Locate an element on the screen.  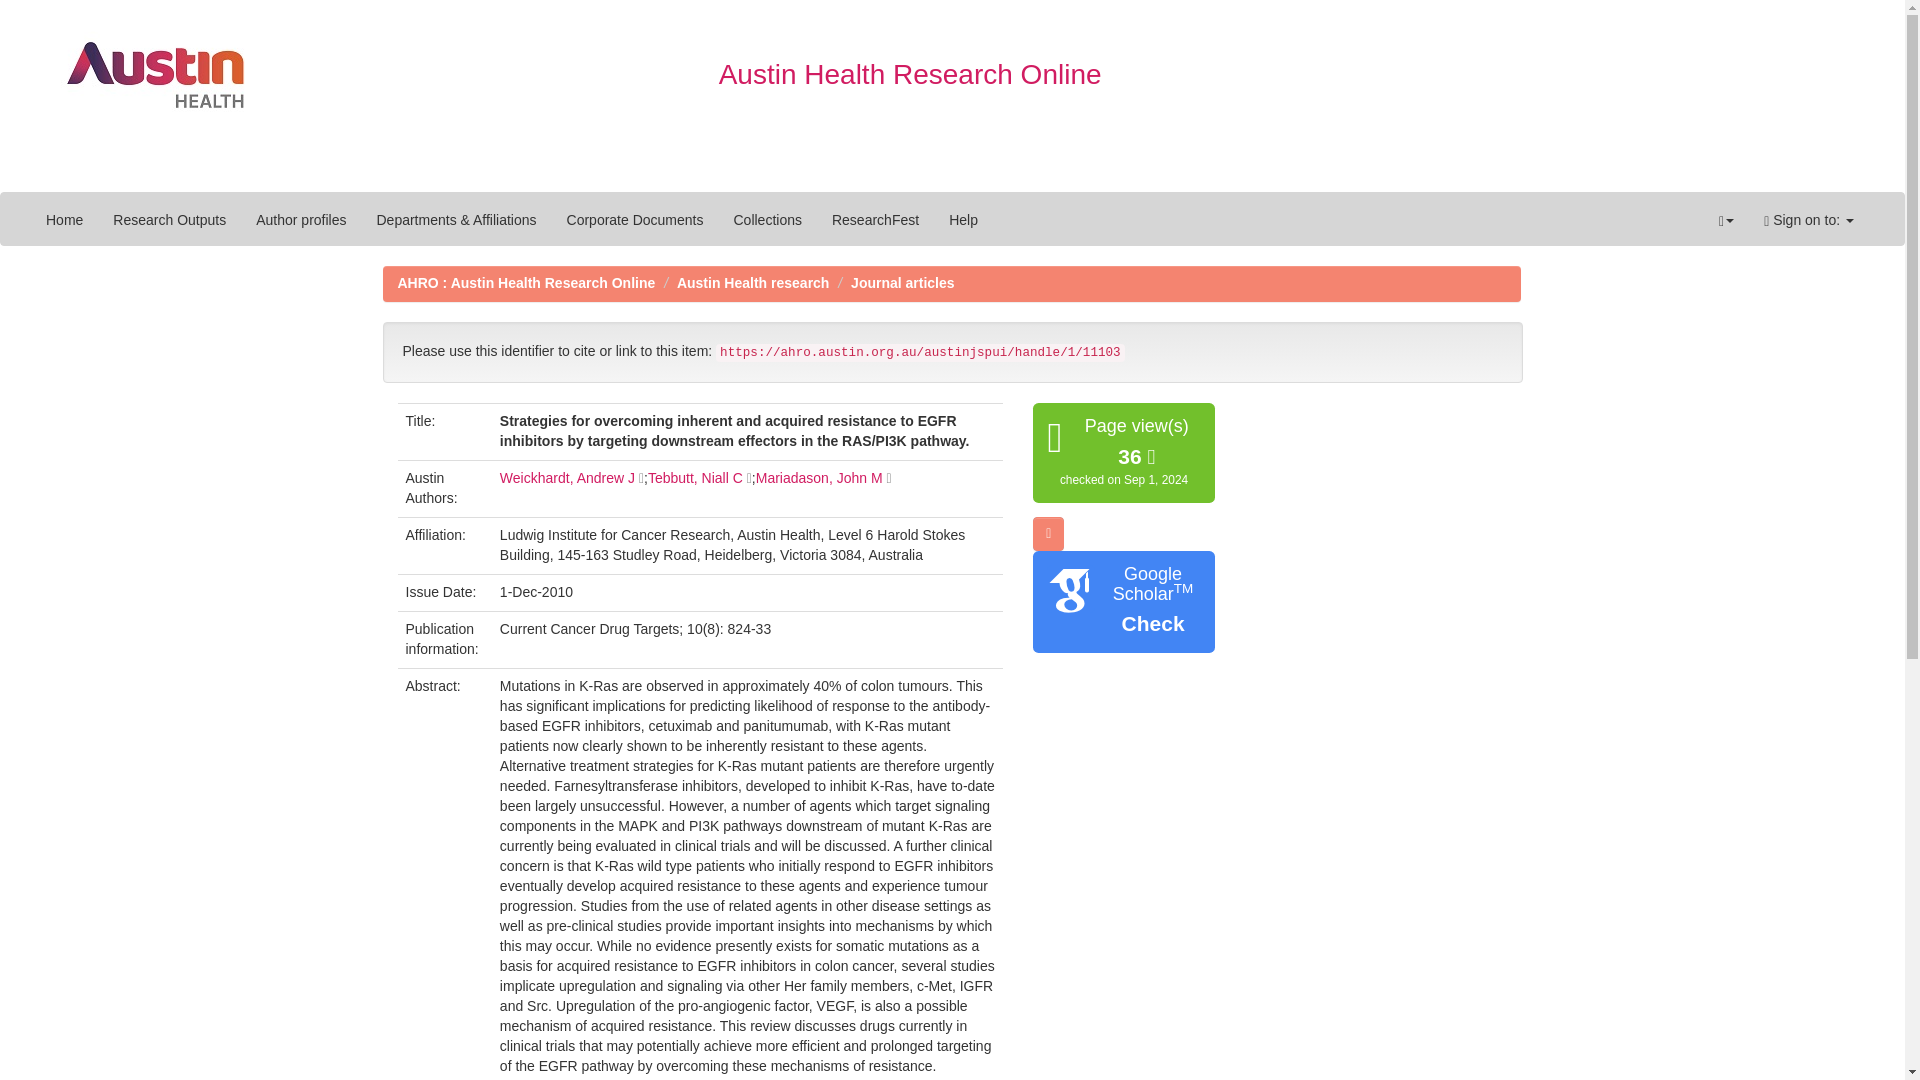
Corporate Documents is located at coordinates (635, 220).